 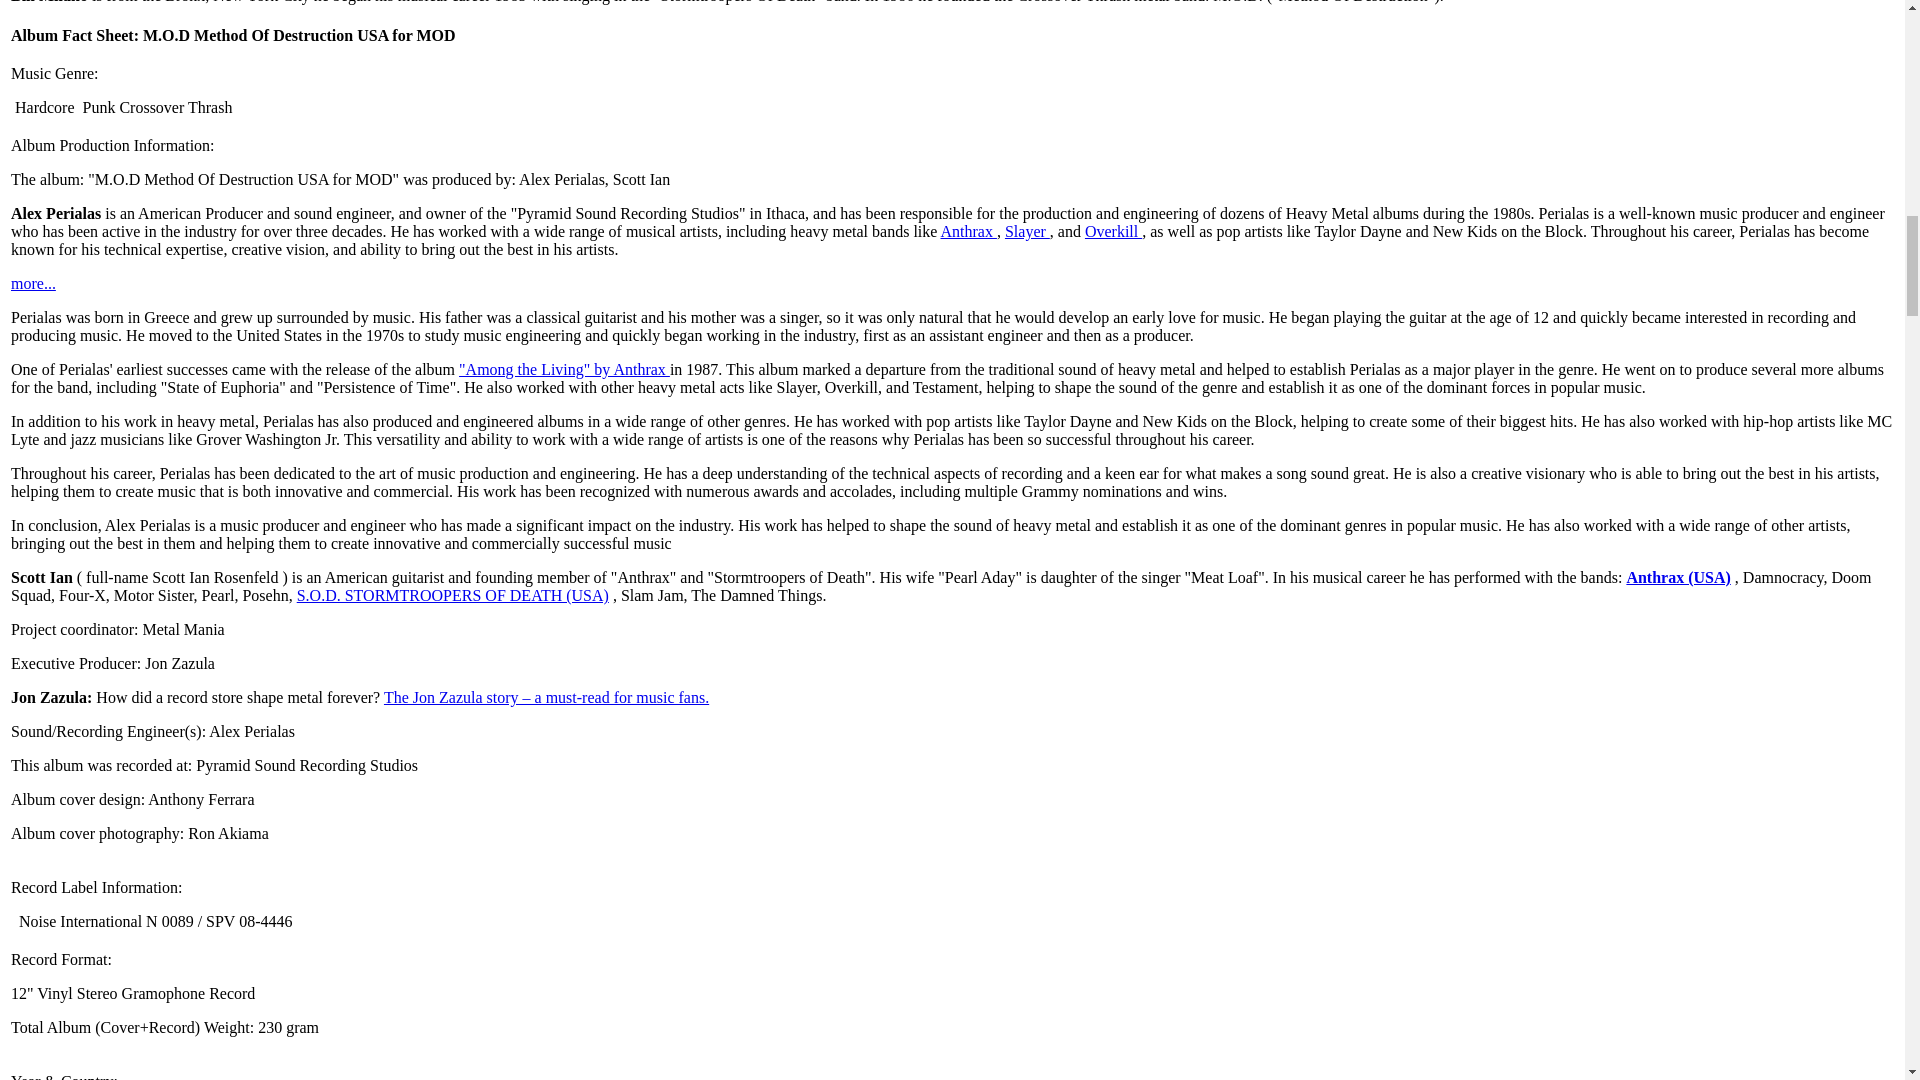 What do you see at coordinates (1027, 230) in the screenshot?
I see `Slayer` at bounding box center [1027, 230].